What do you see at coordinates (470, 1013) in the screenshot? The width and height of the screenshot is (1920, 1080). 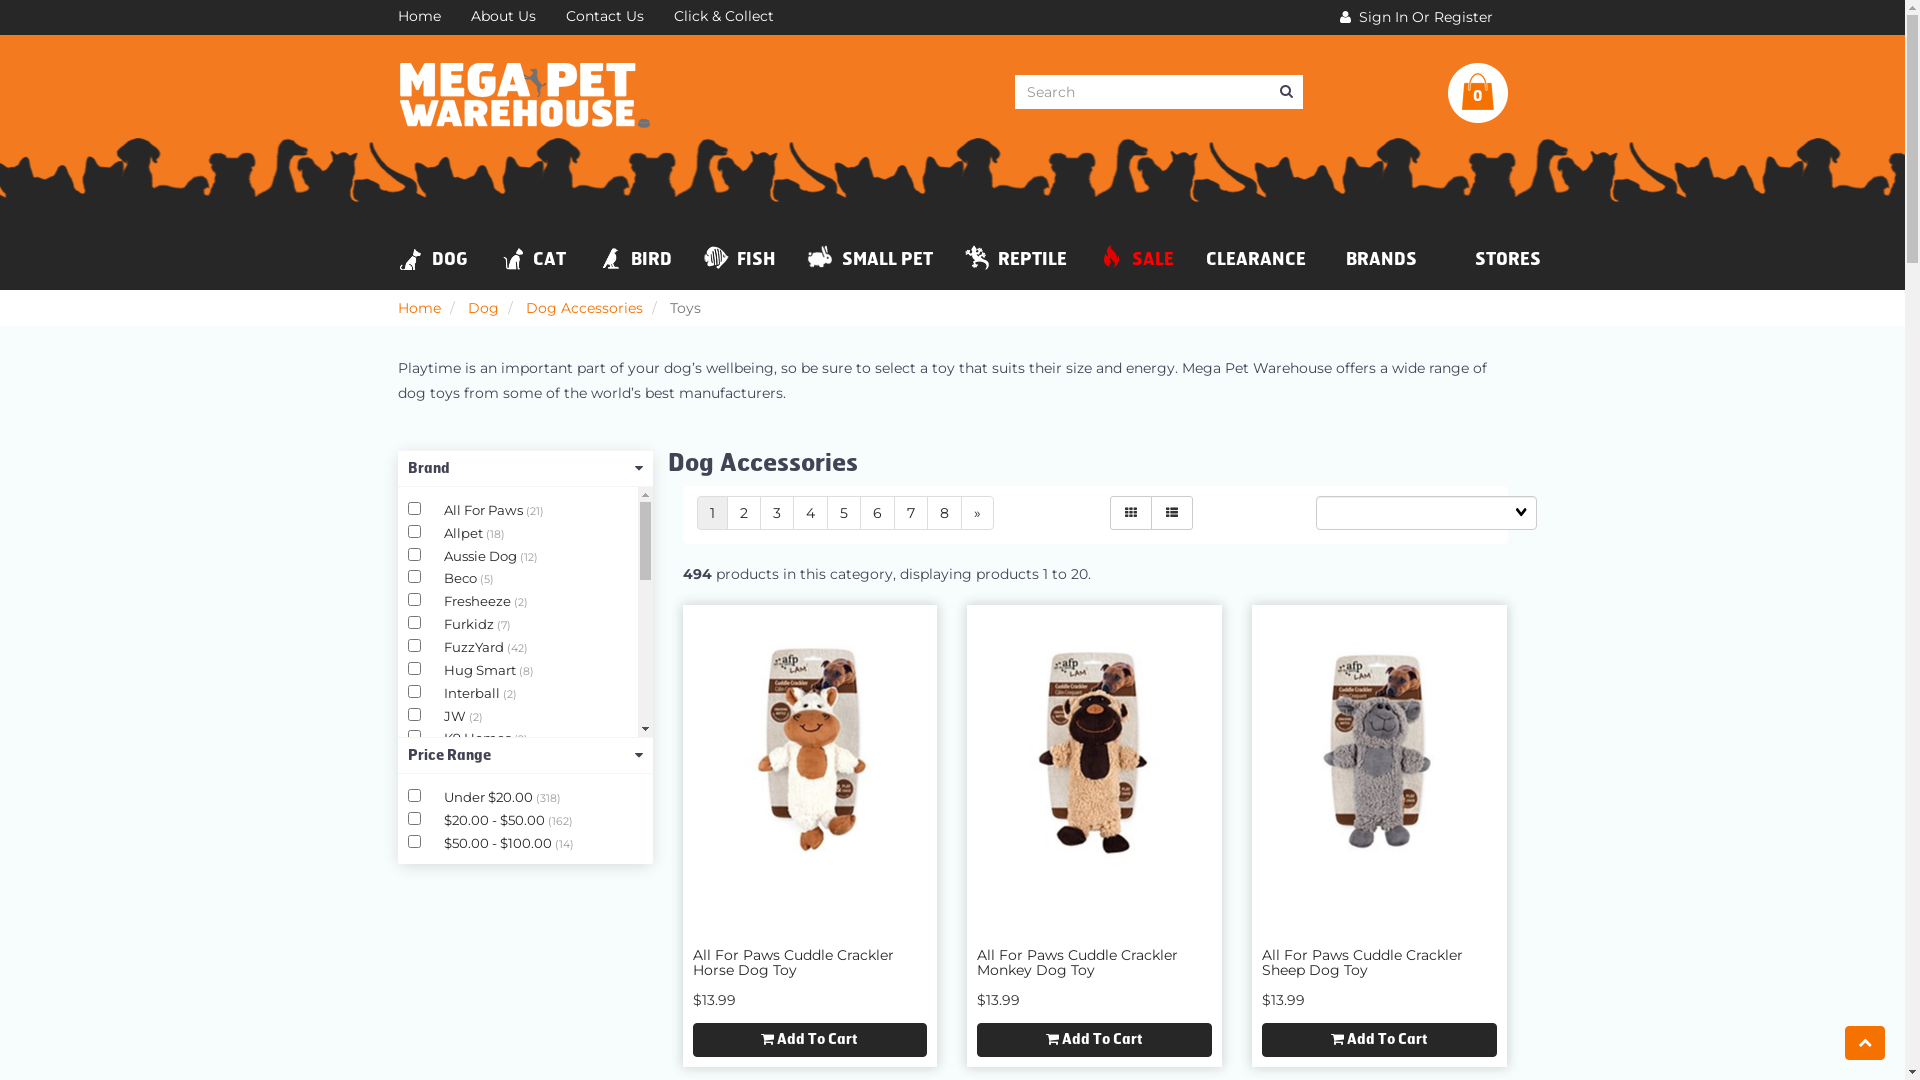 I see `Scream` at bounding box center [470, 1013].